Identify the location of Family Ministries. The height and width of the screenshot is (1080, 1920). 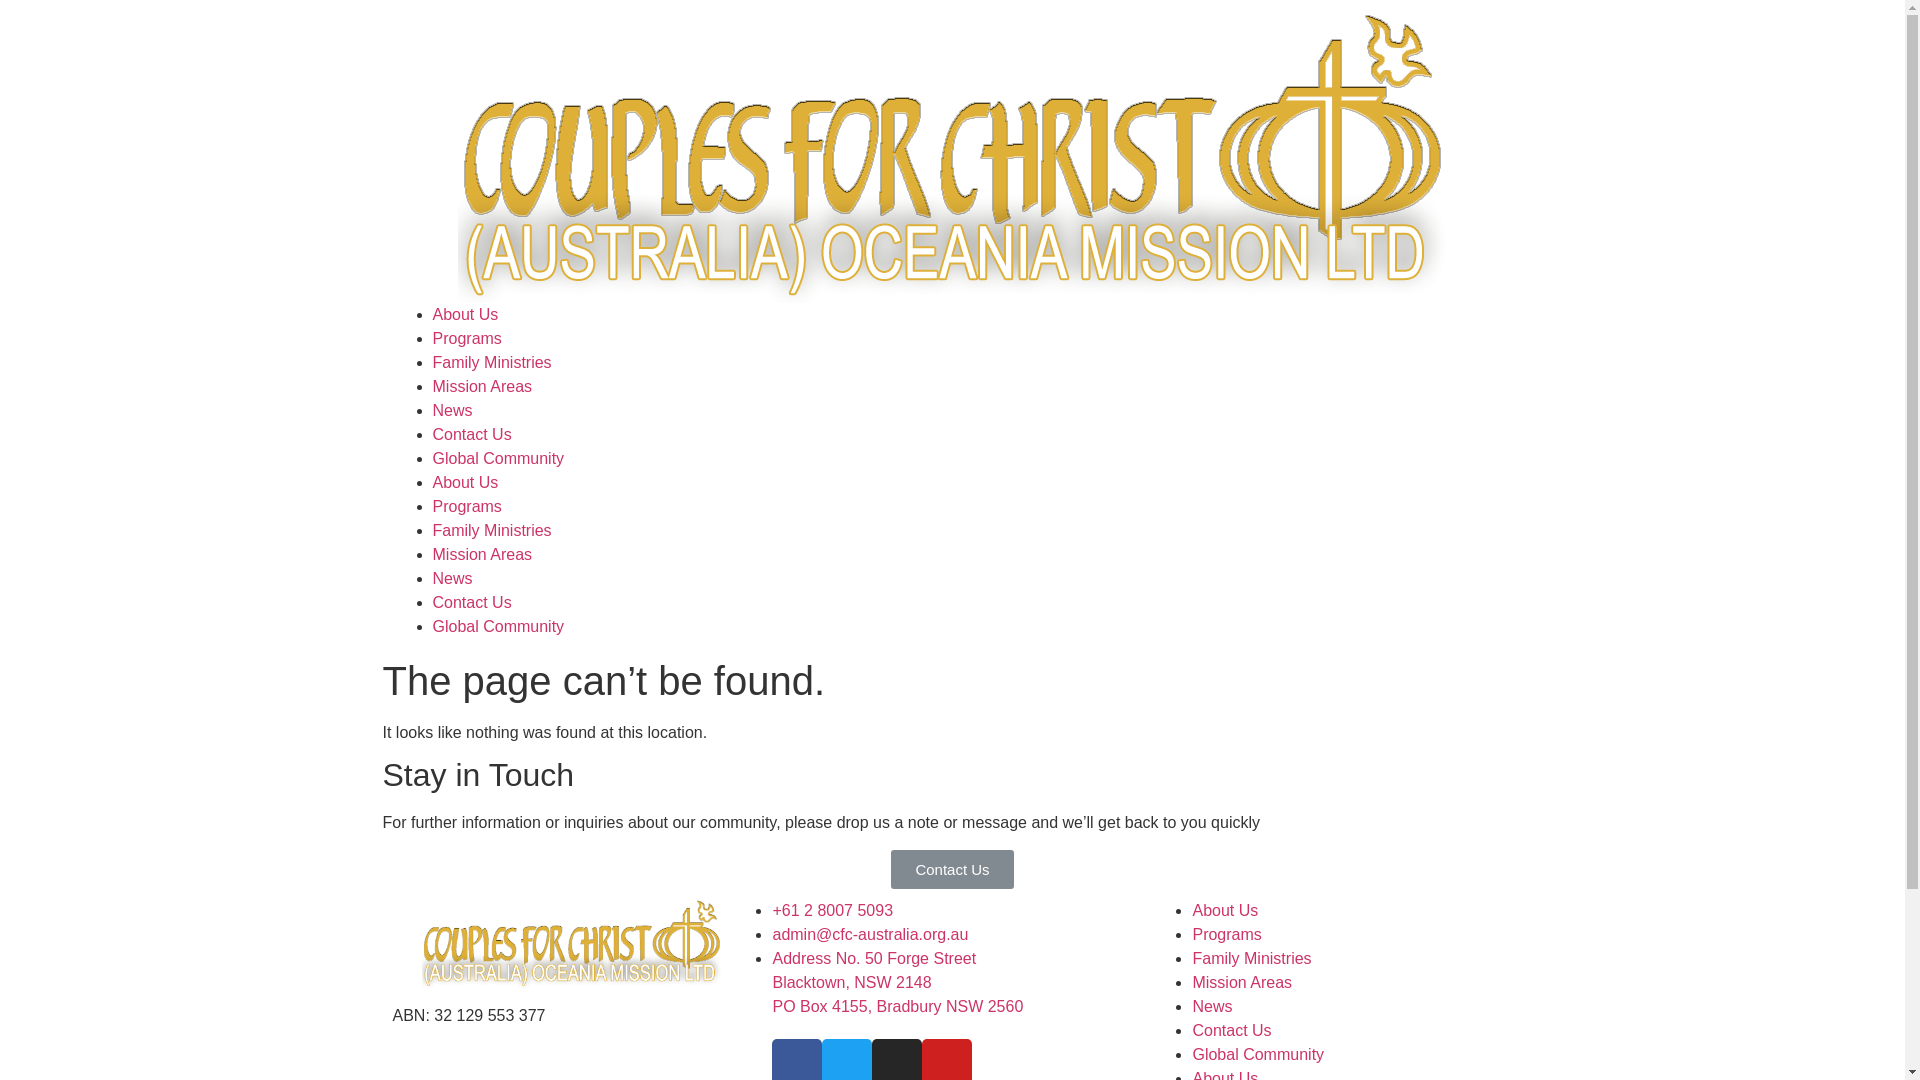
(1252, 958).